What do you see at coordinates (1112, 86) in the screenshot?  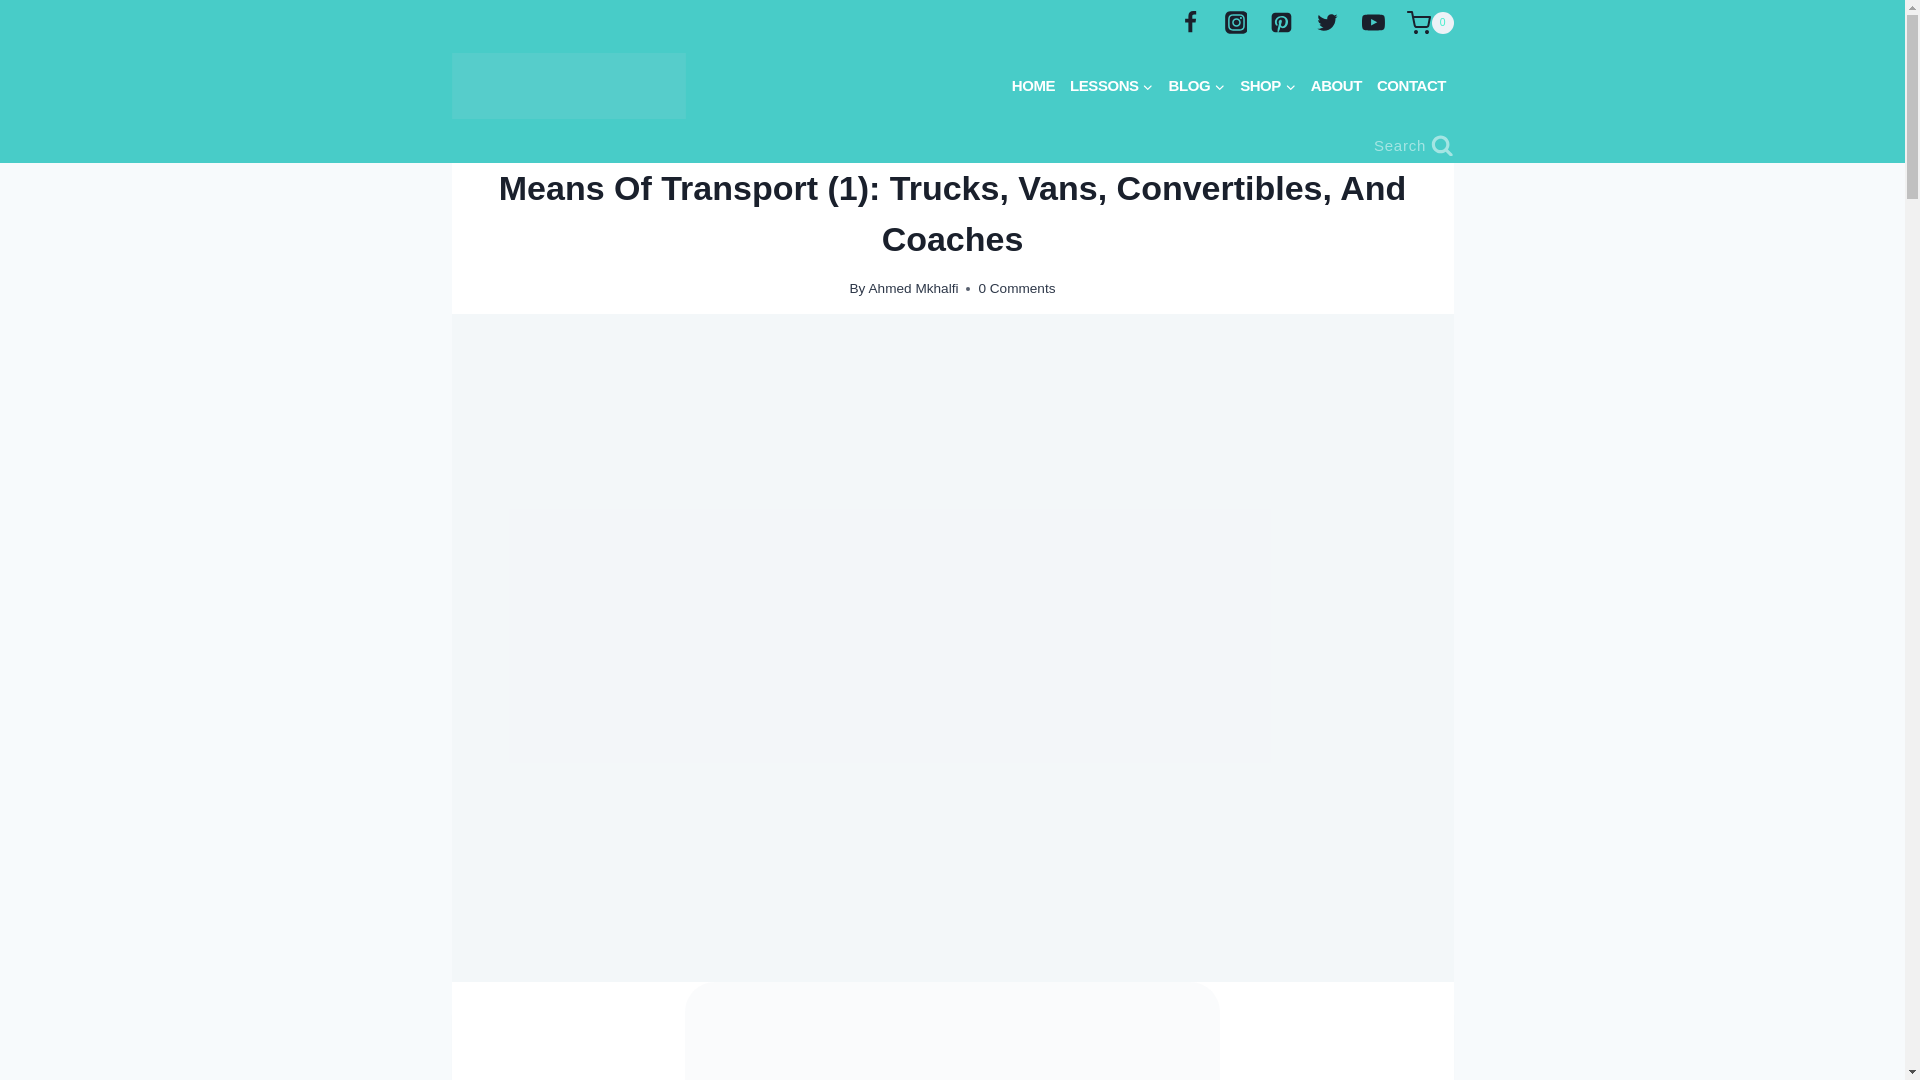 I see `LESSONS` at bounding box center [1112, 86].